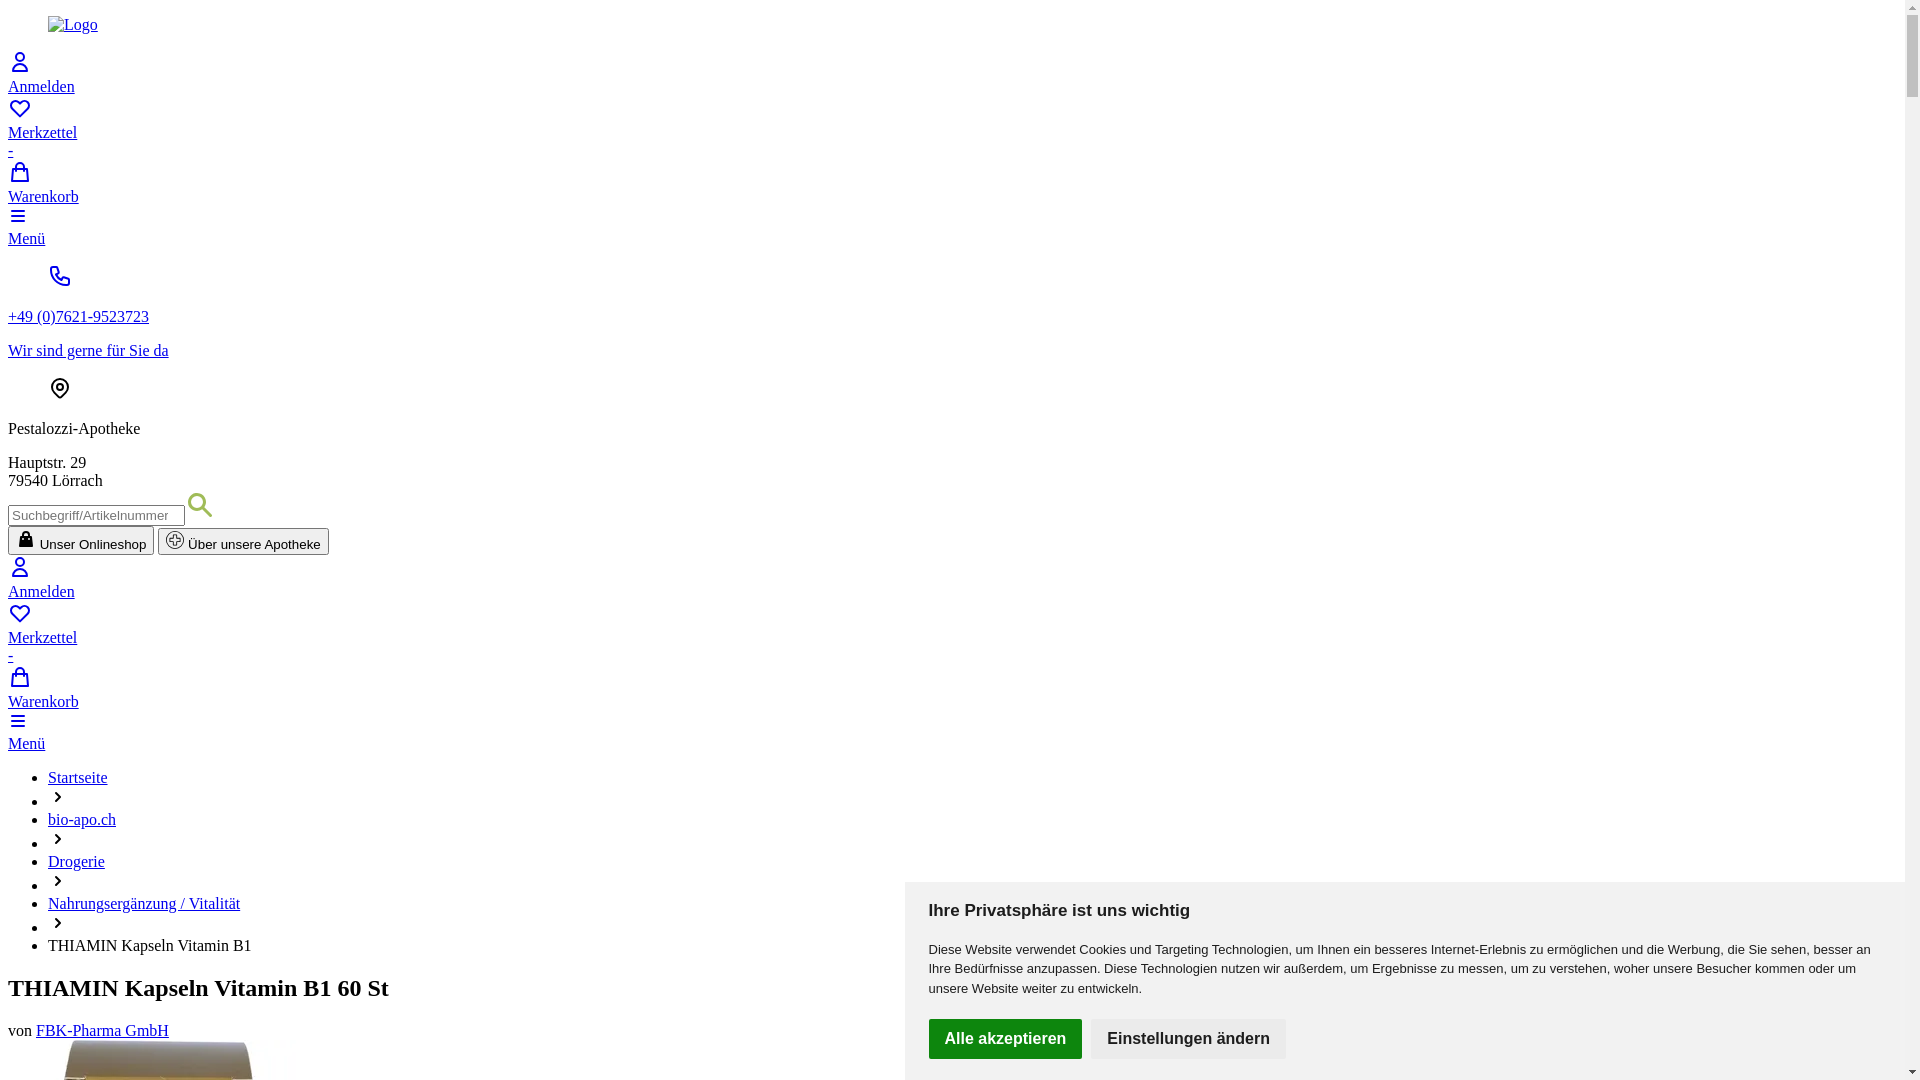 This screenshot has width=1920, height=1080. What do you see at coordinates (76, 862) in the screenshot?
I see `Drogerie` at bounding box center [76, 862].